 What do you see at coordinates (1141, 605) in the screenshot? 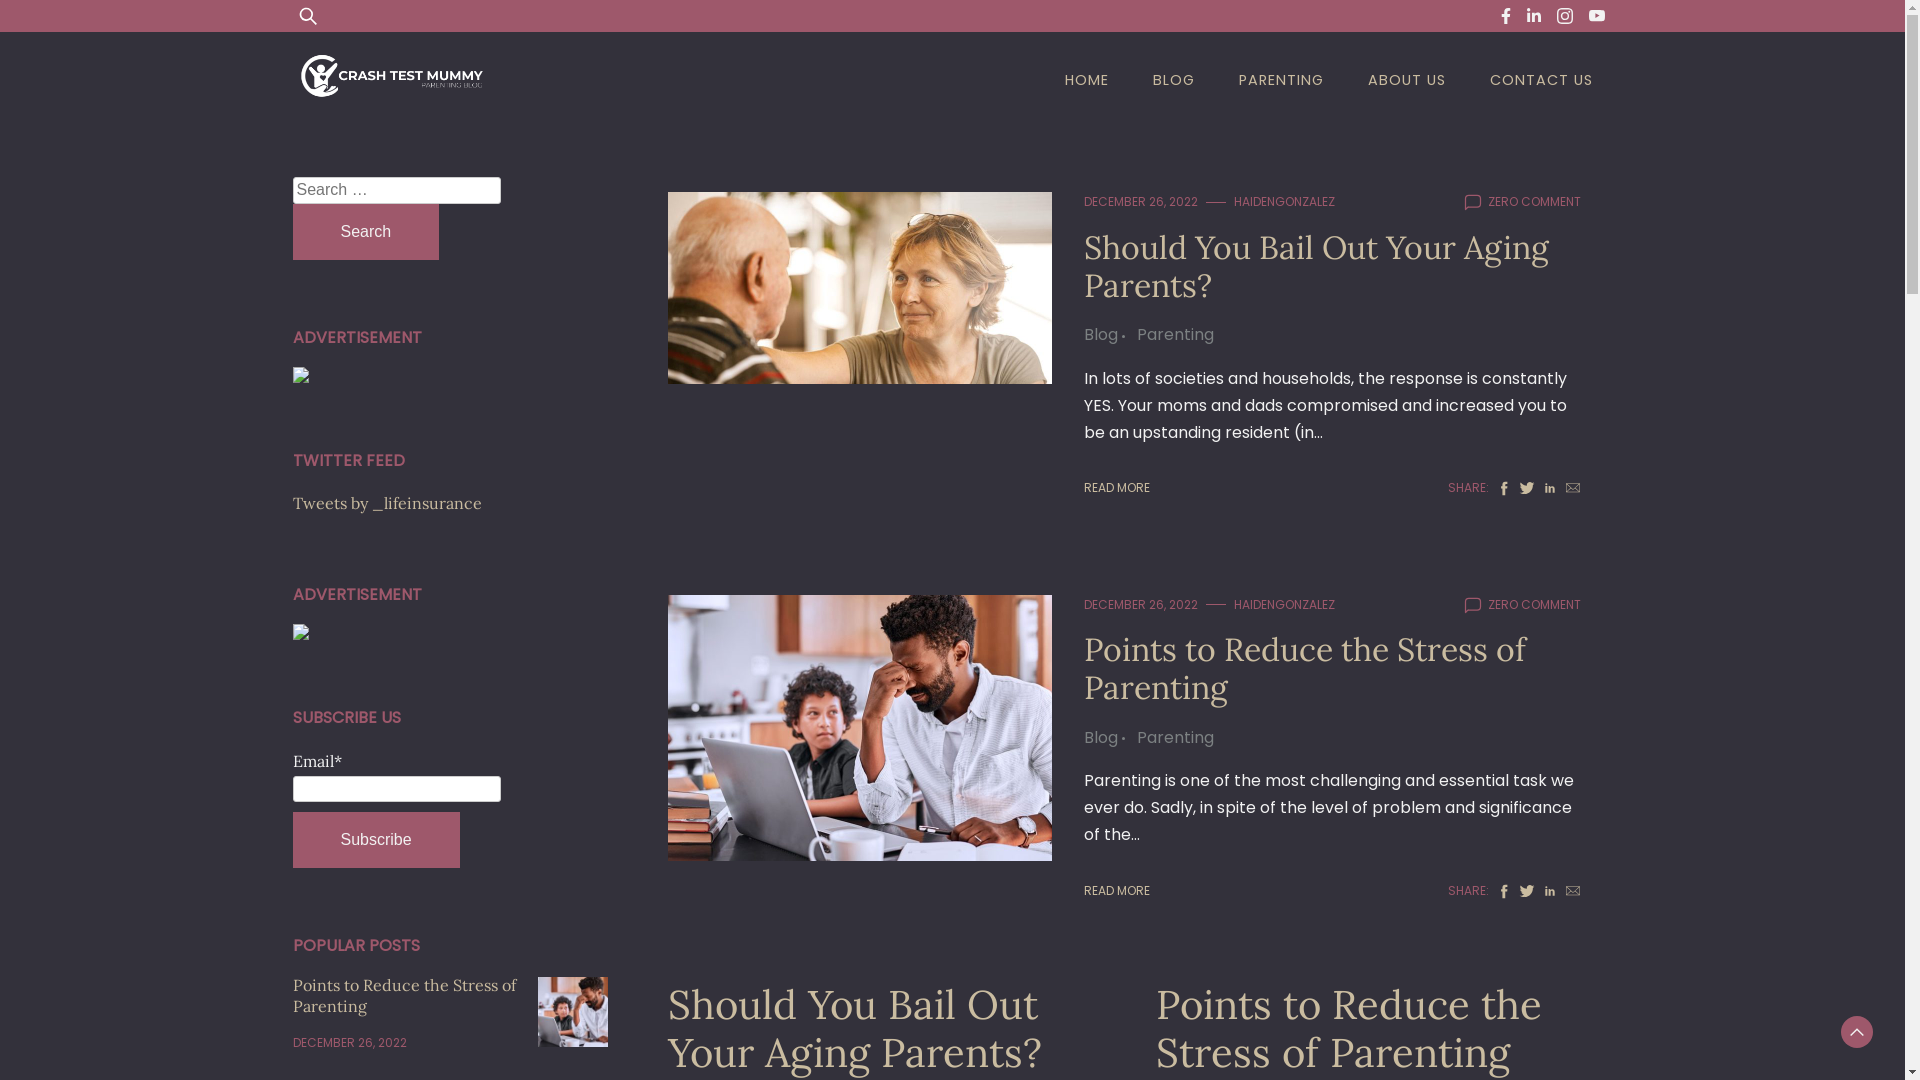
I see `DECEMBER 26, 2022` at bounding box center [1141, 605].